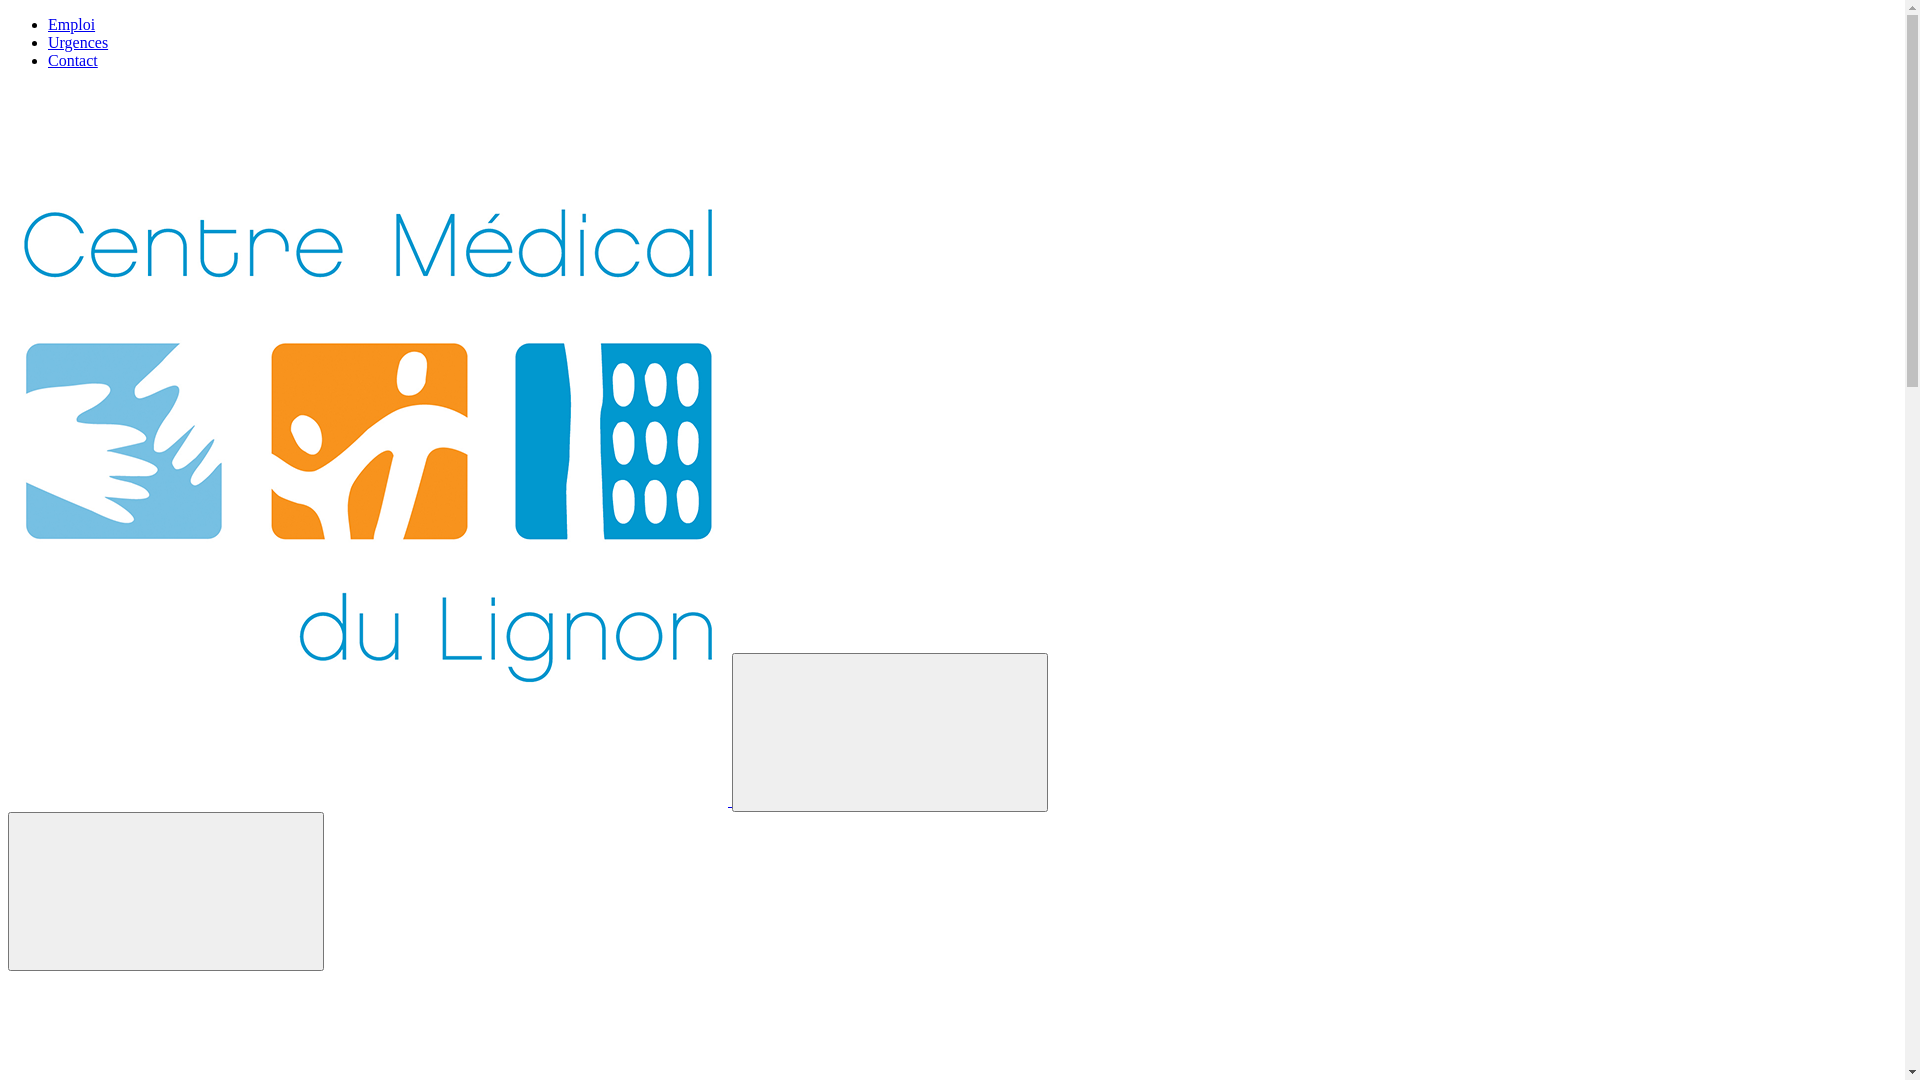 The image size is (1920, 1080). I want to click on Urgences, so click(78, 42).